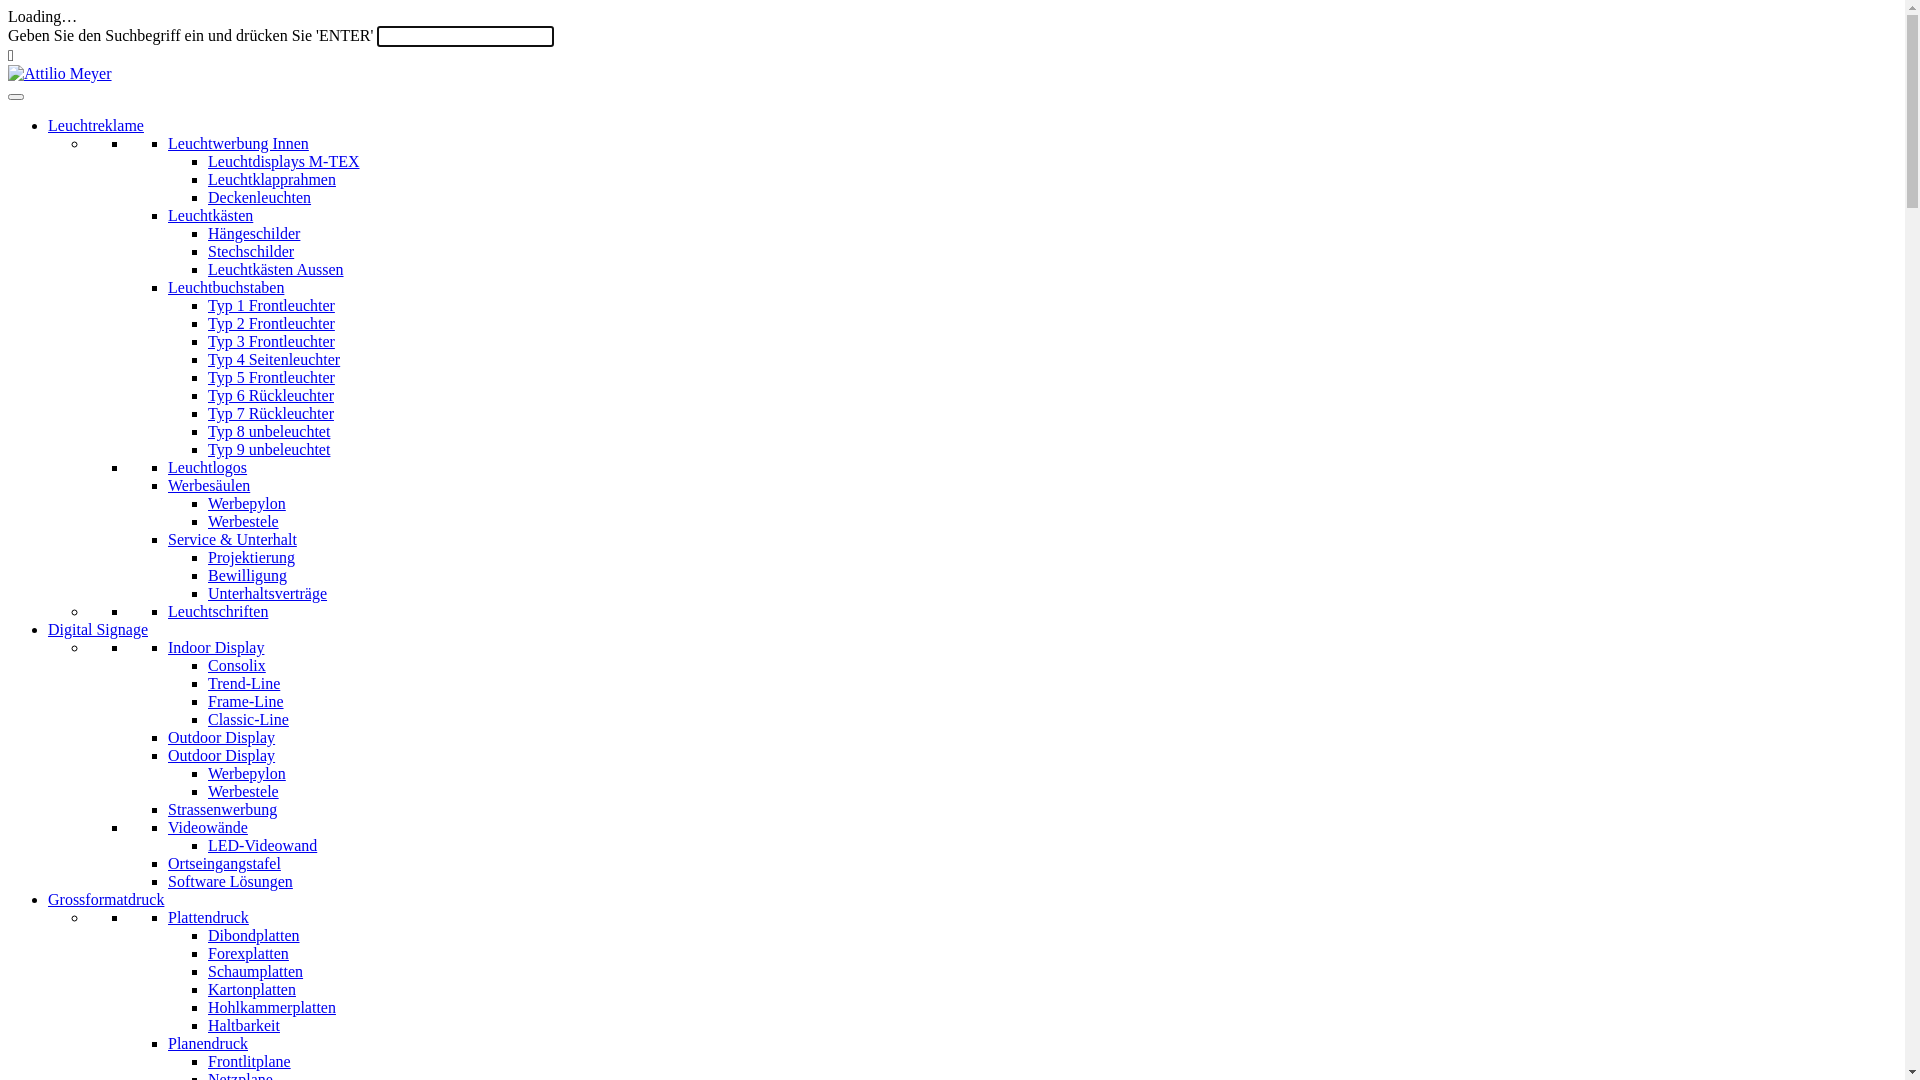  Describe the element at coordinates (262, 846) in the screenshot. I see `LED-Videowand` at that location.